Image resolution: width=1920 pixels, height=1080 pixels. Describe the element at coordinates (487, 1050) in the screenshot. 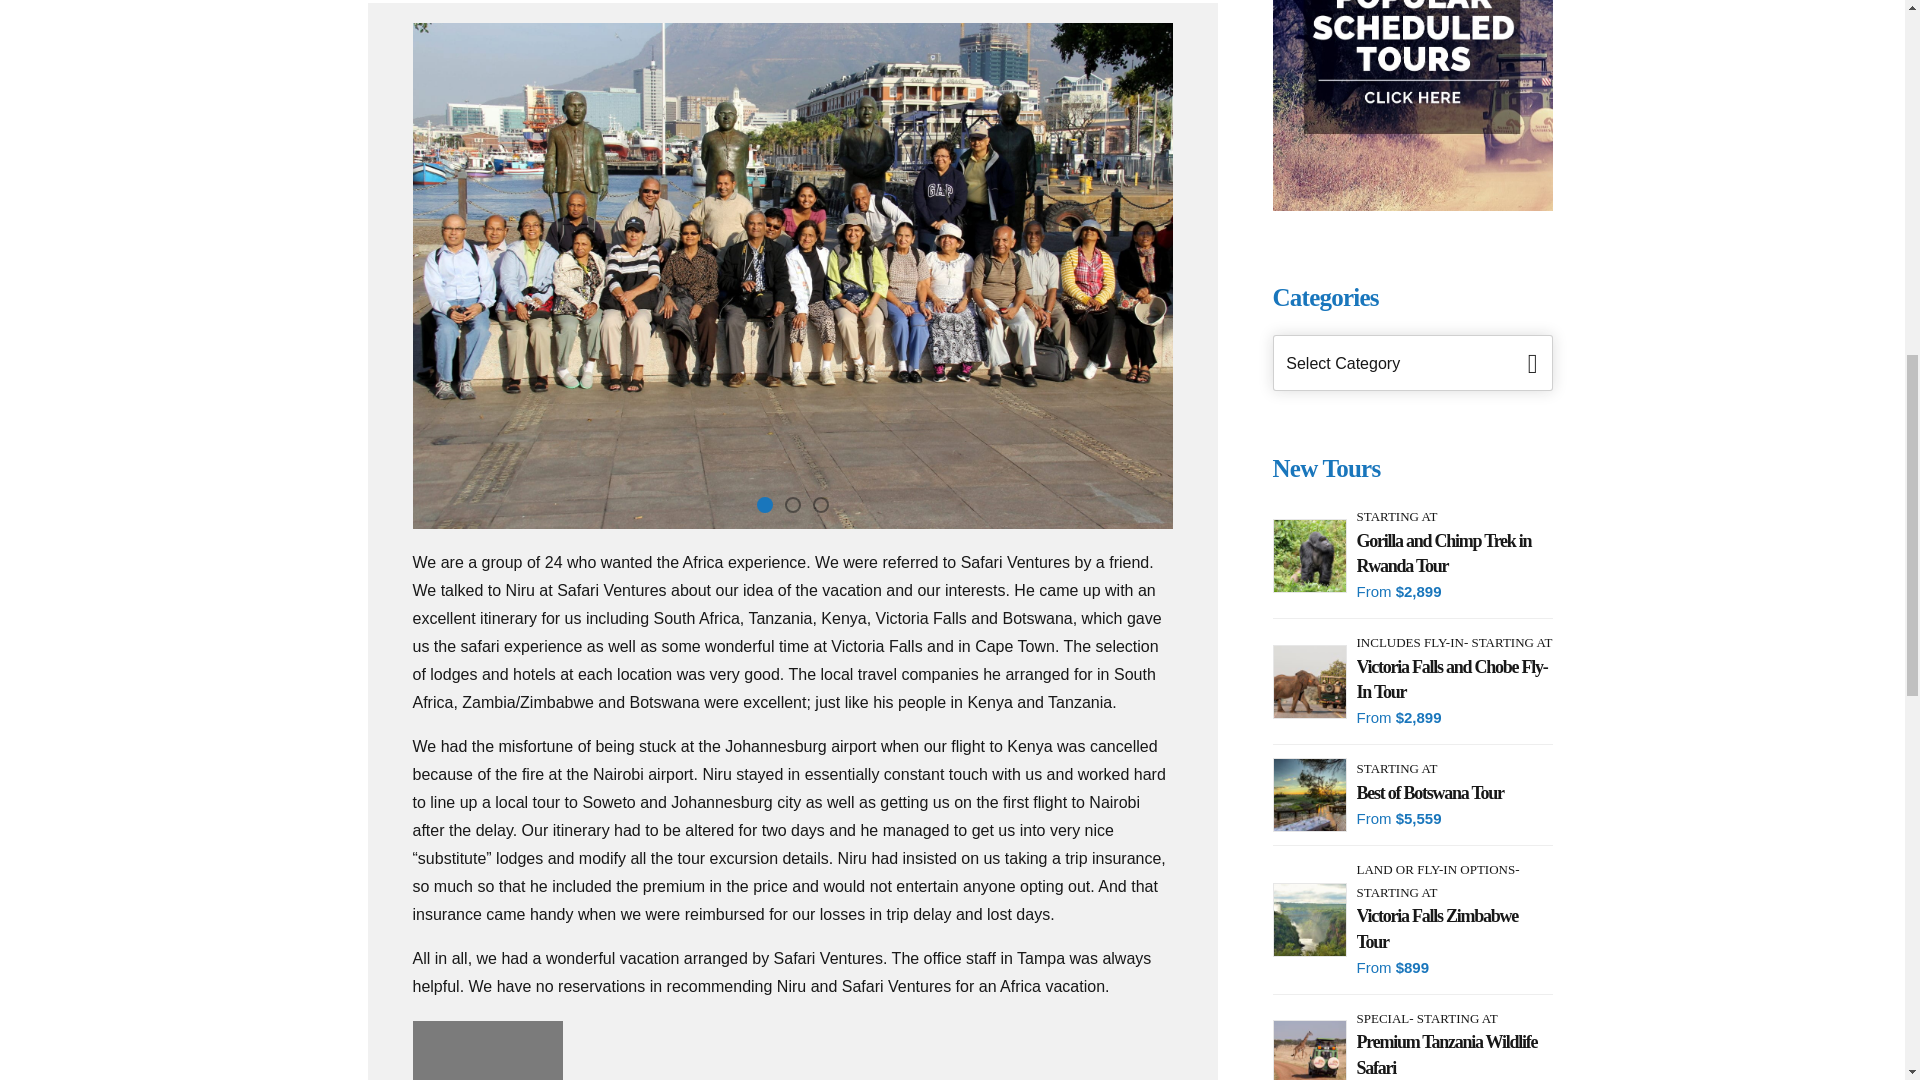

I see `Placeholder image` at that location.